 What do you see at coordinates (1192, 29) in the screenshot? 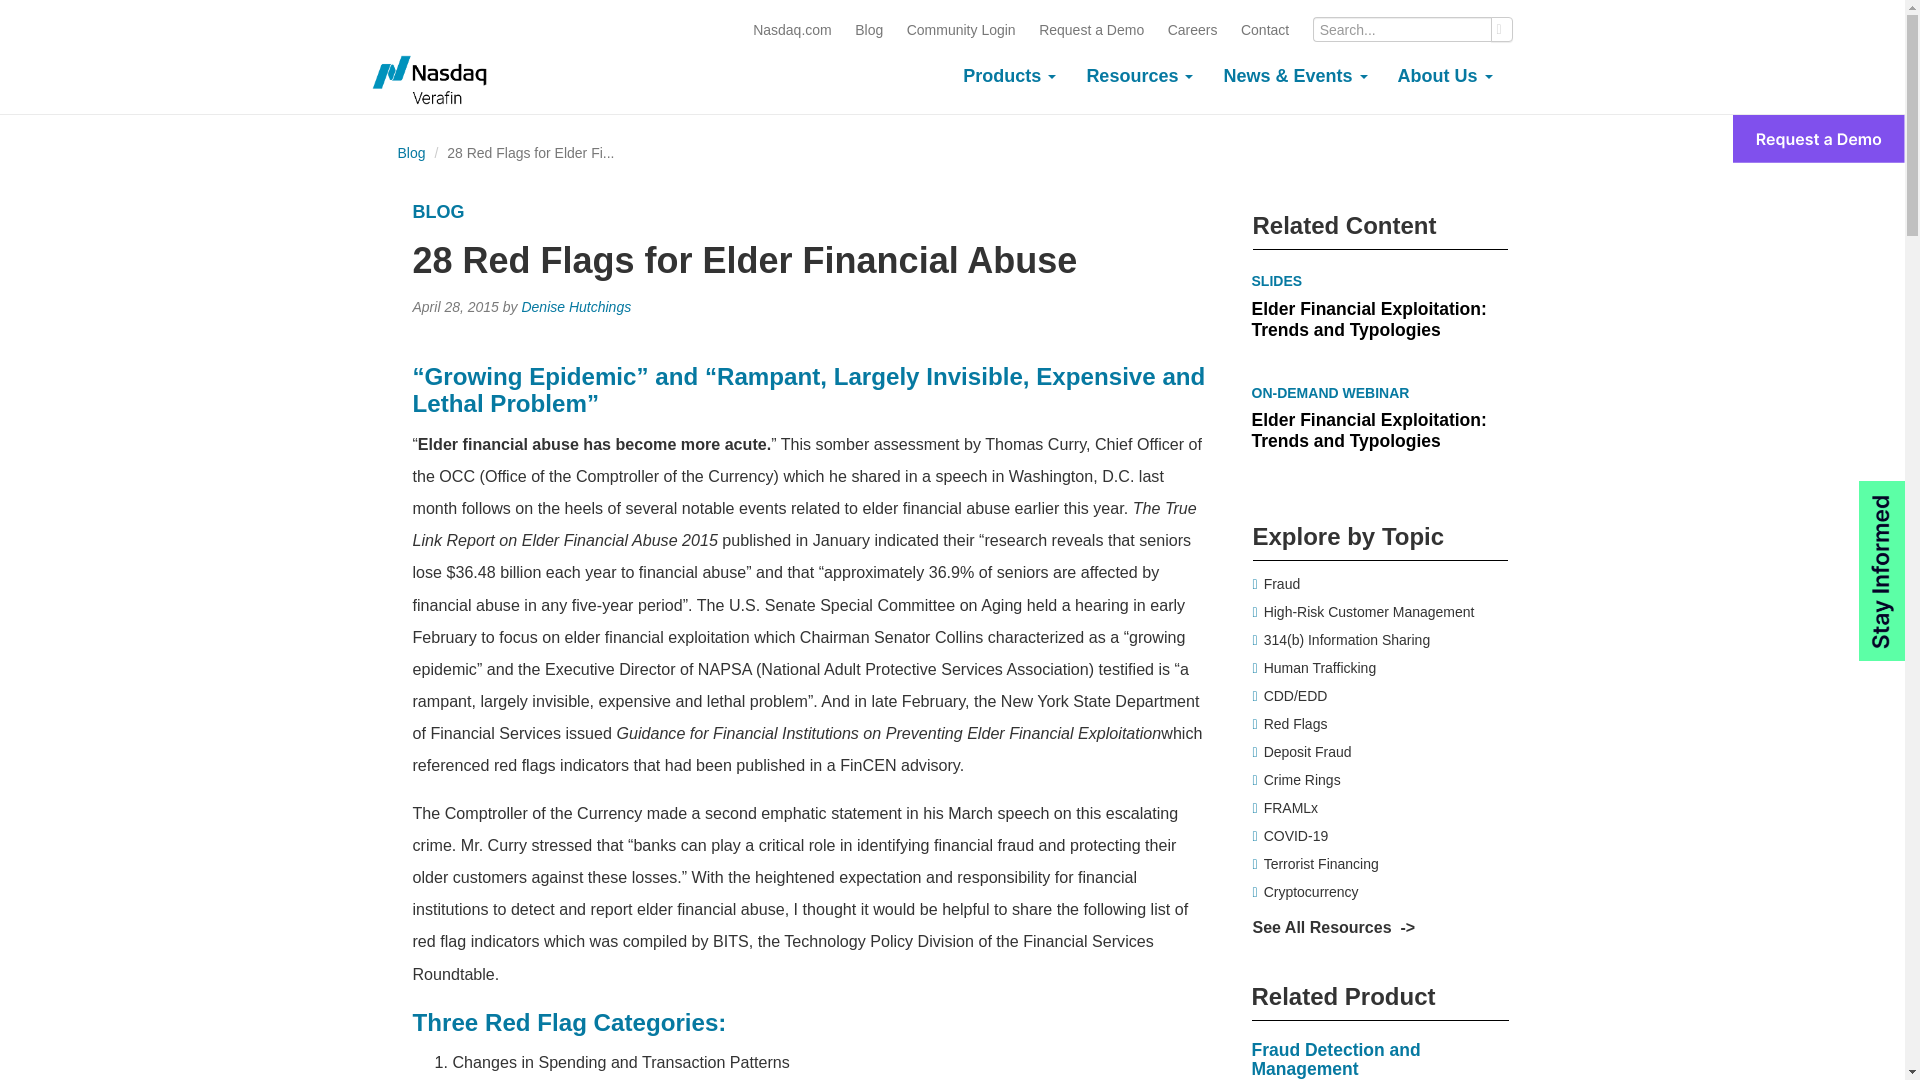
I see `Careers` at bounding box center [1192, 29].